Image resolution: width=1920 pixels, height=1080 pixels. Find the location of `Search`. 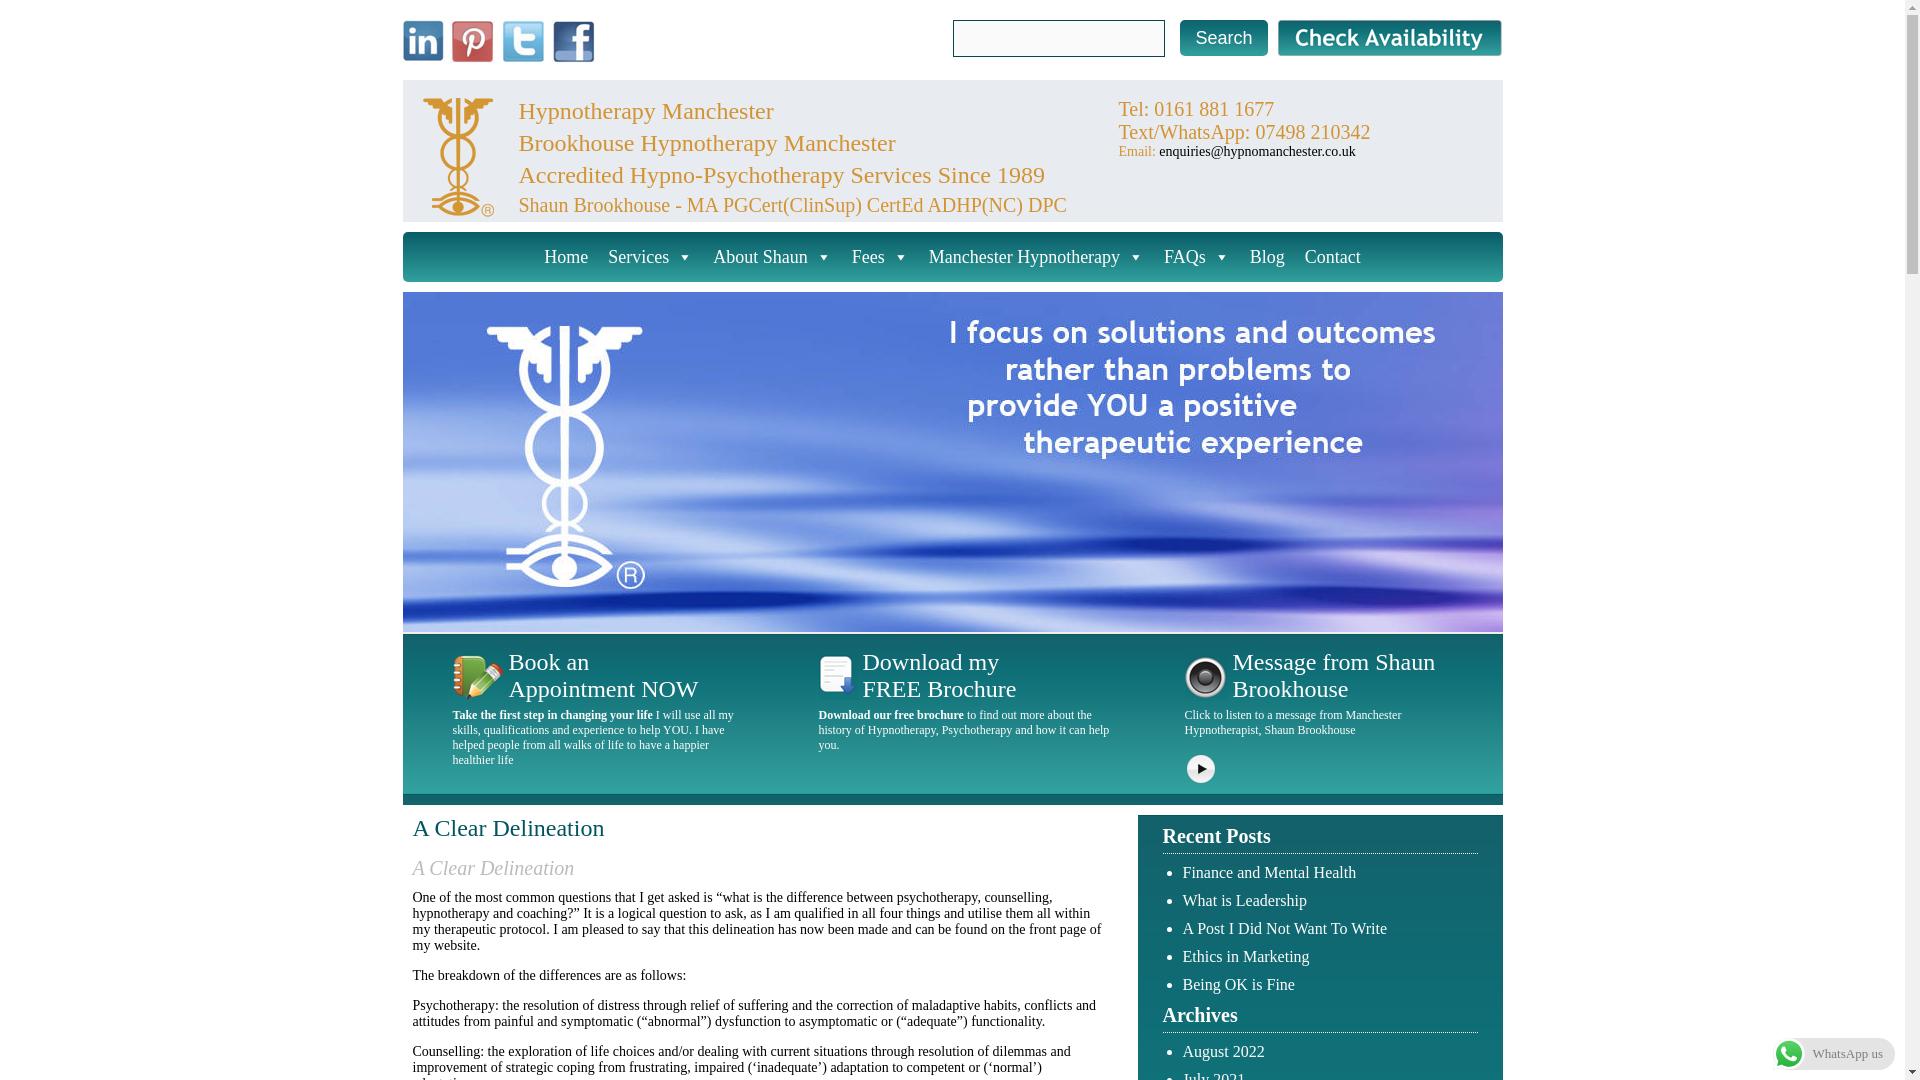

Search is located at coordinates (1224, 38).